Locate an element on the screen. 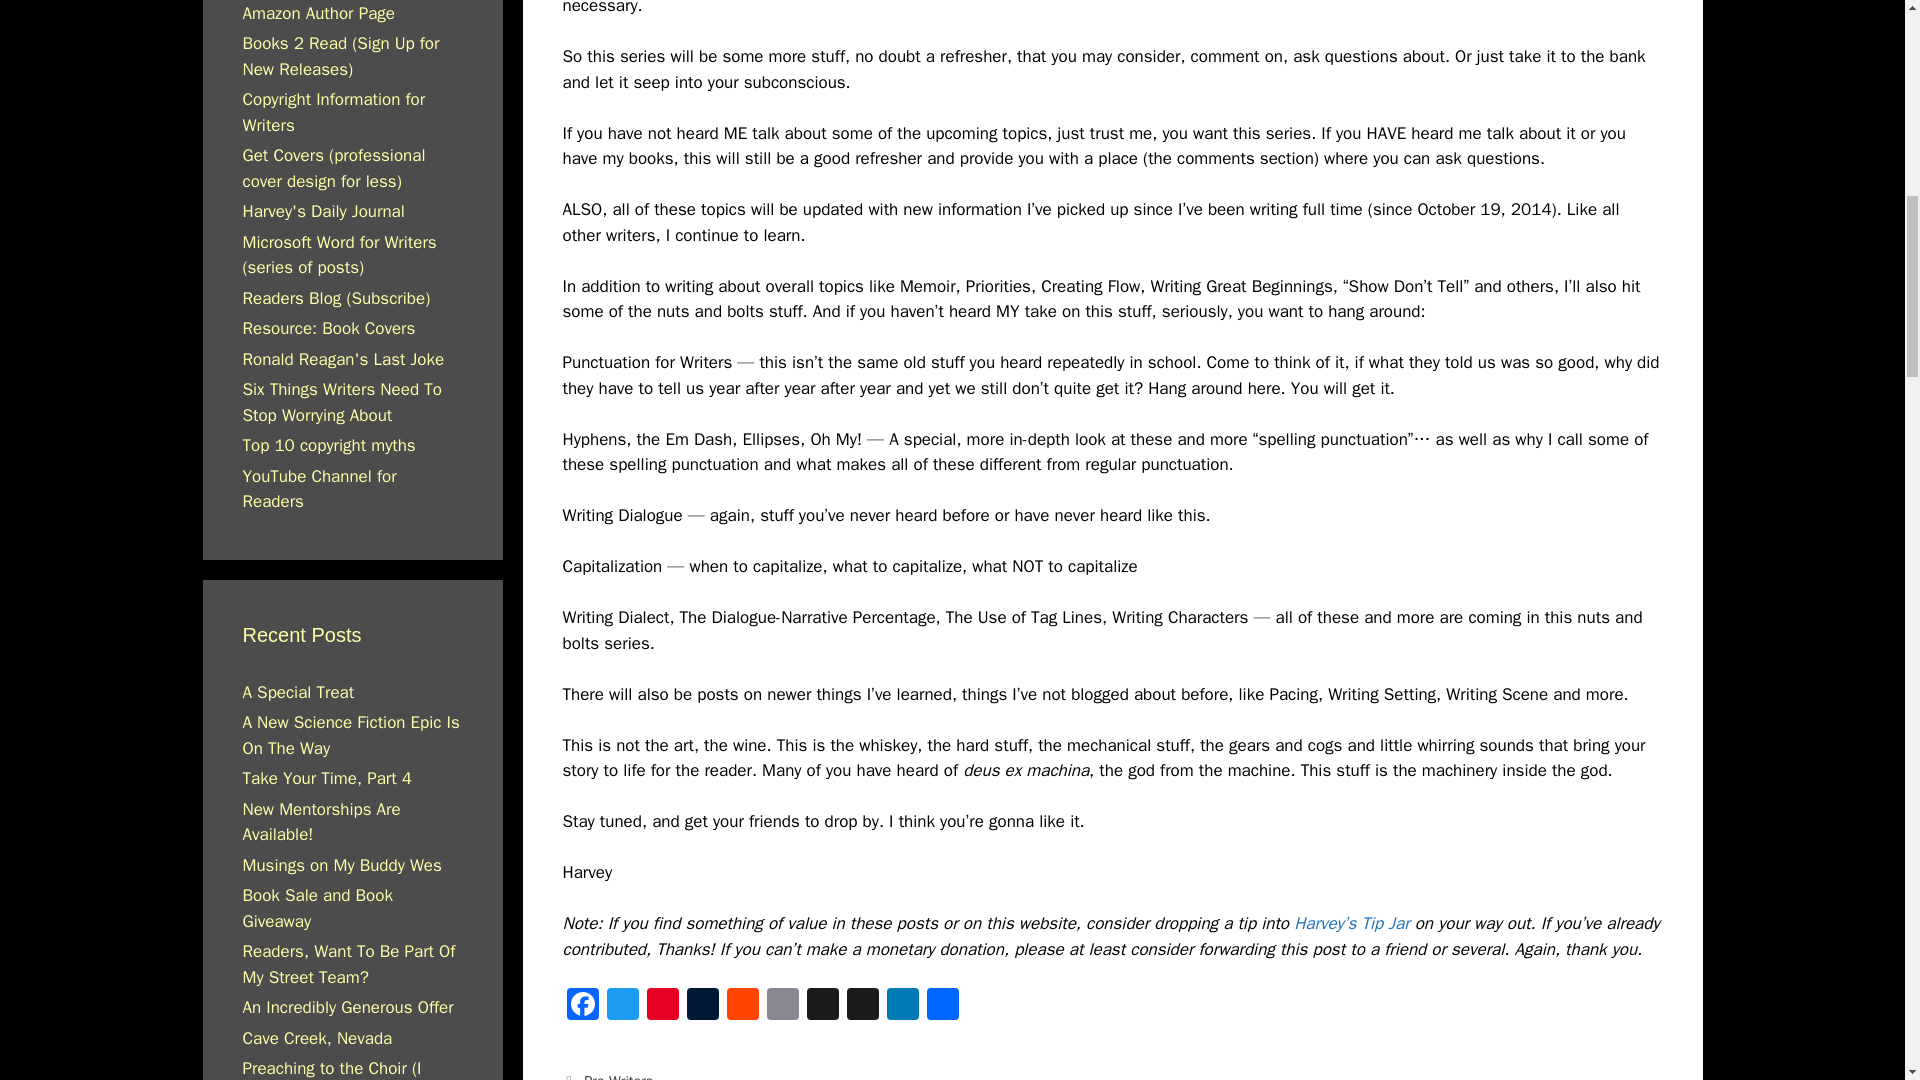 The height and width of the screenshot is (1080, 1920). MySpace is located at coordinates (862, 1007).